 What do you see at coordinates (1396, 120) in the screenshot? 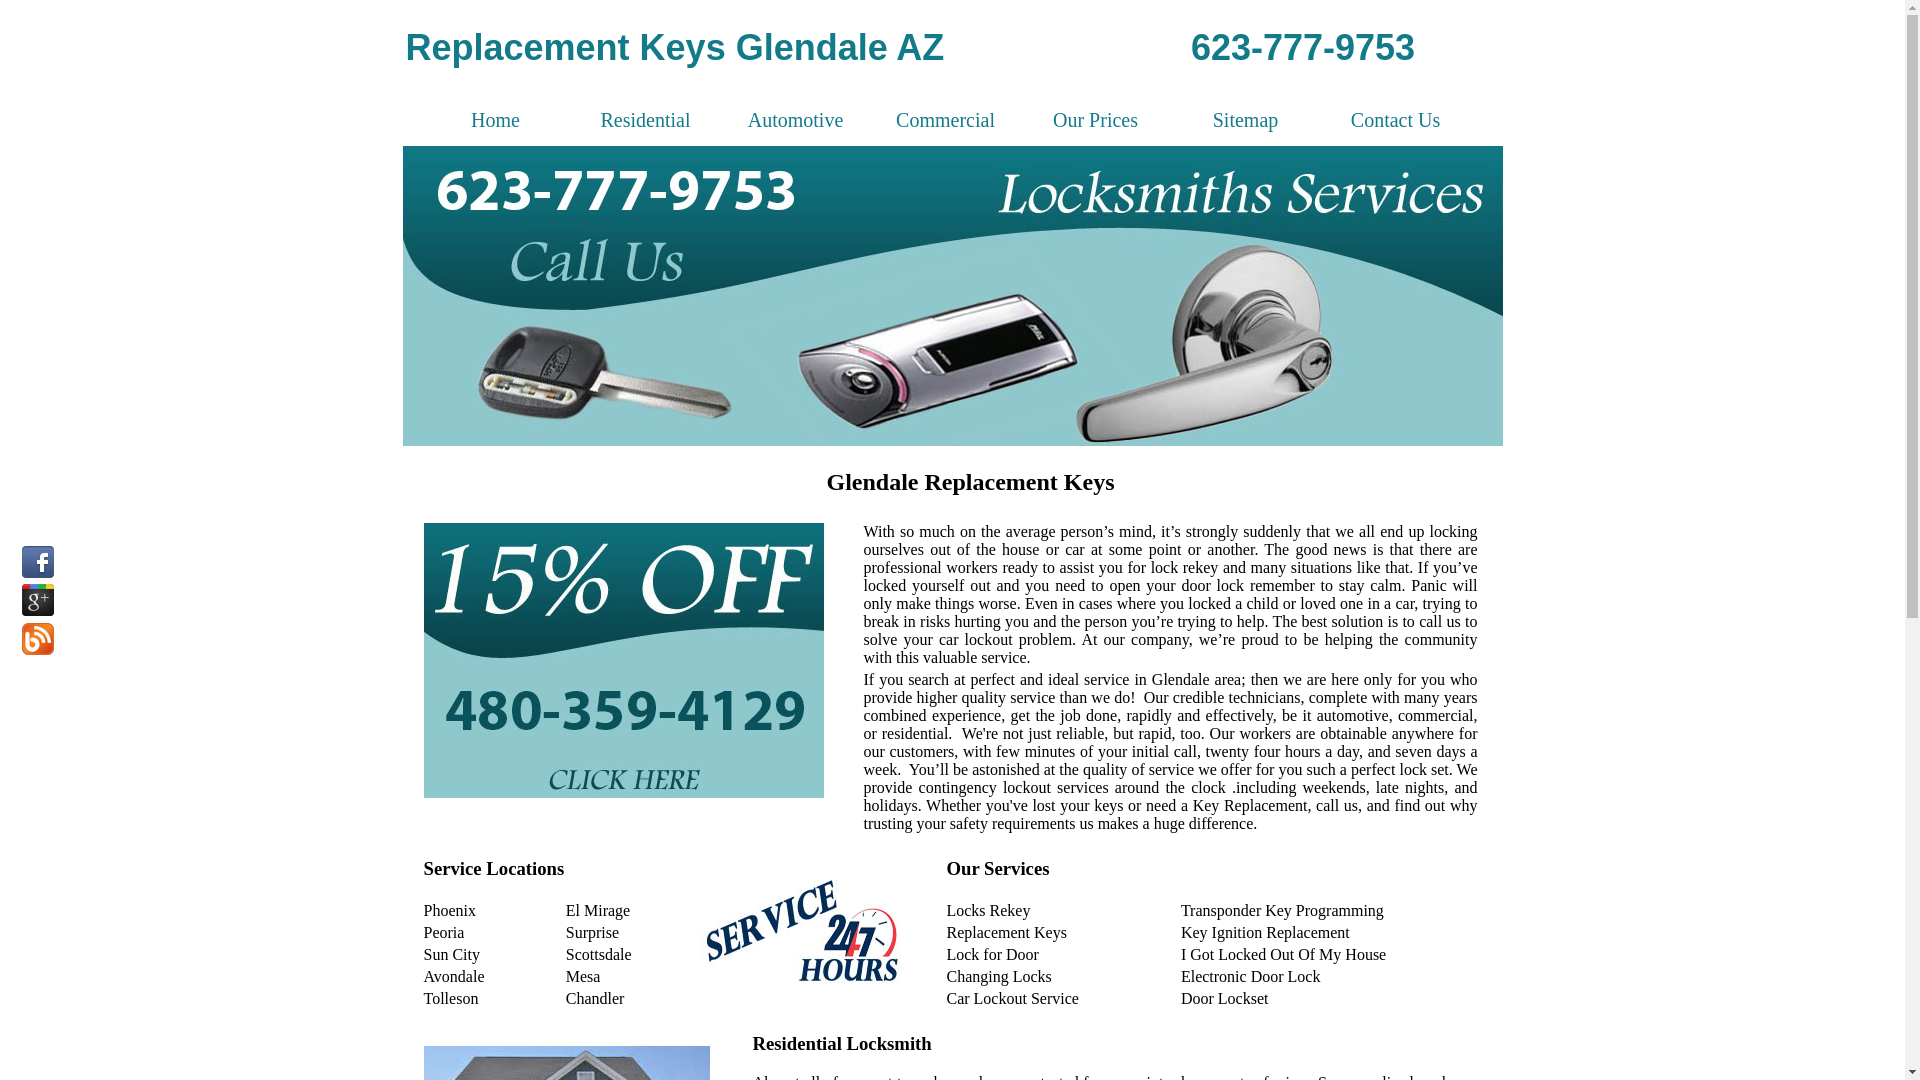
I see `Contact Us` at bounding box center [1396, 120].